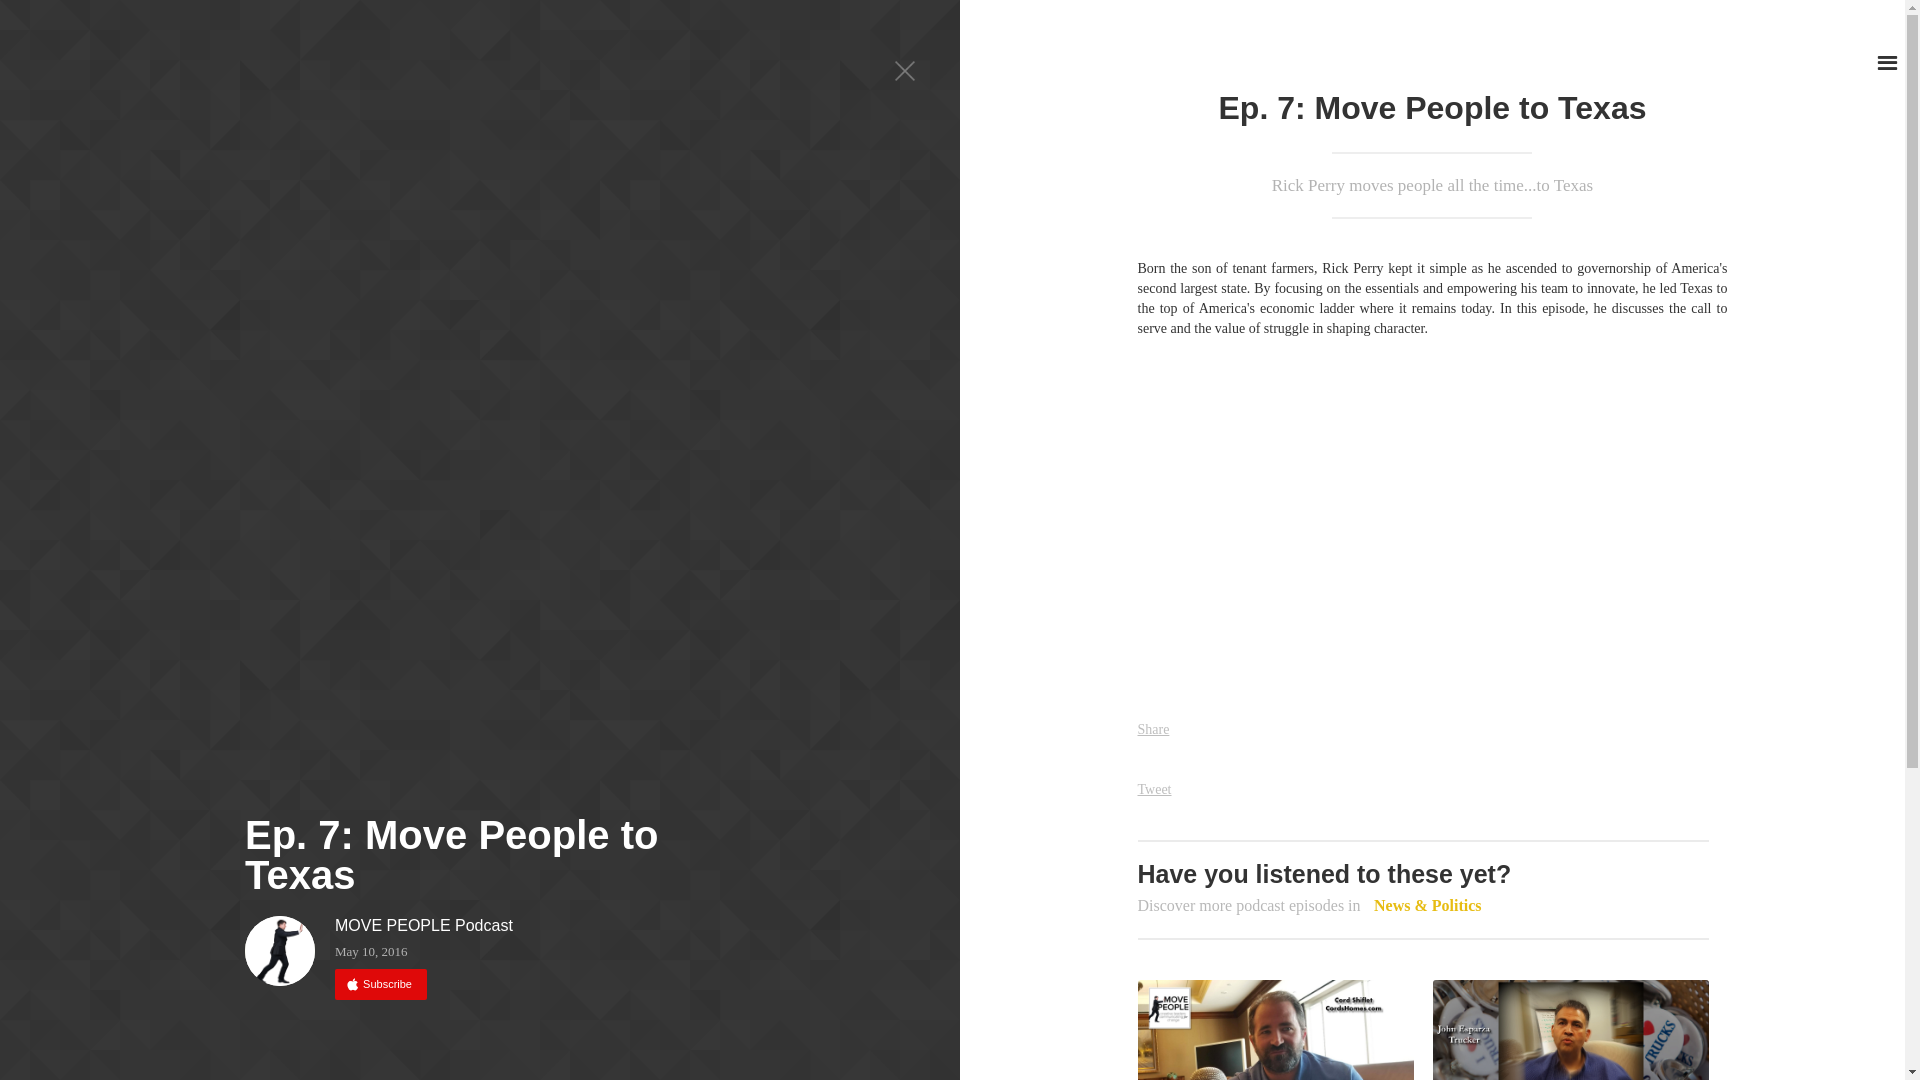  Describe the element at coordinates (380, 984) in the screenshot. I see ` Subscribe` at that location.